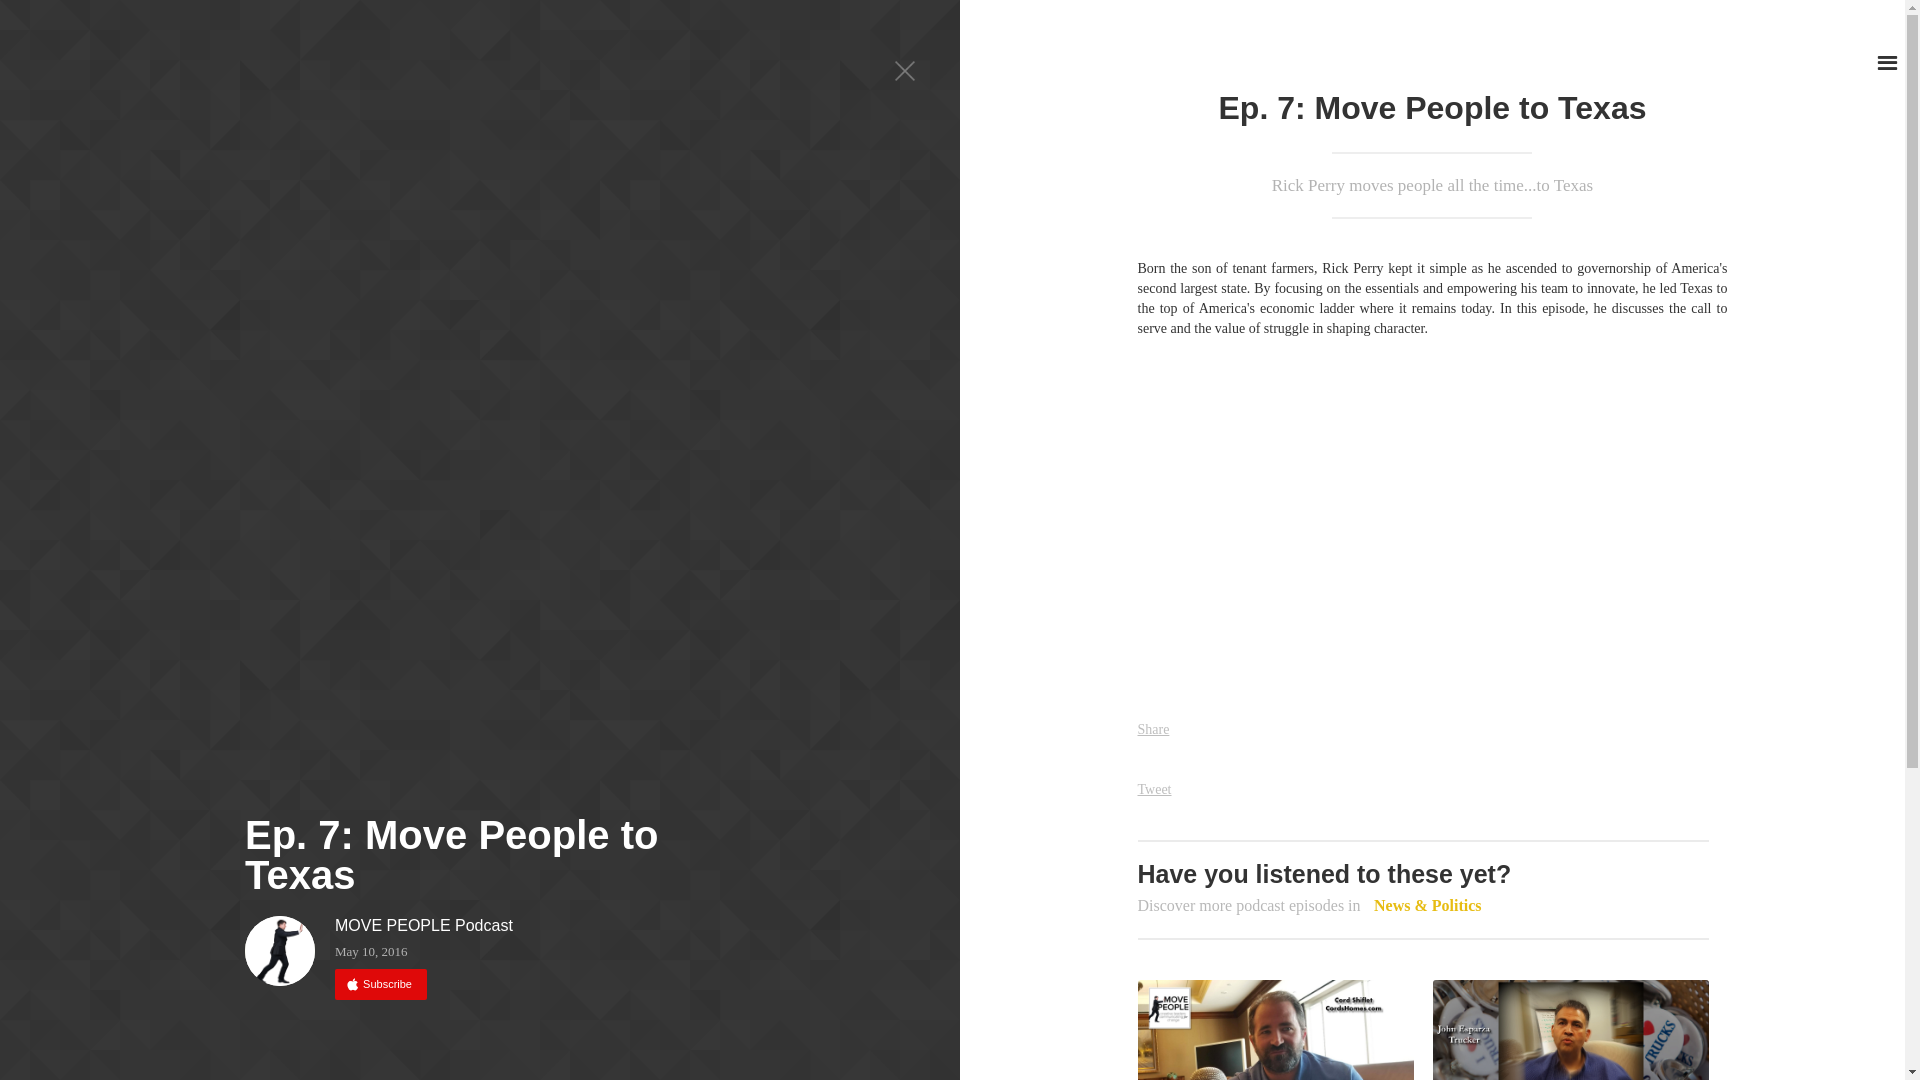  Describe the element at coordinates (380, 984) in the screenshot. I see ` Subscribe` at that location.